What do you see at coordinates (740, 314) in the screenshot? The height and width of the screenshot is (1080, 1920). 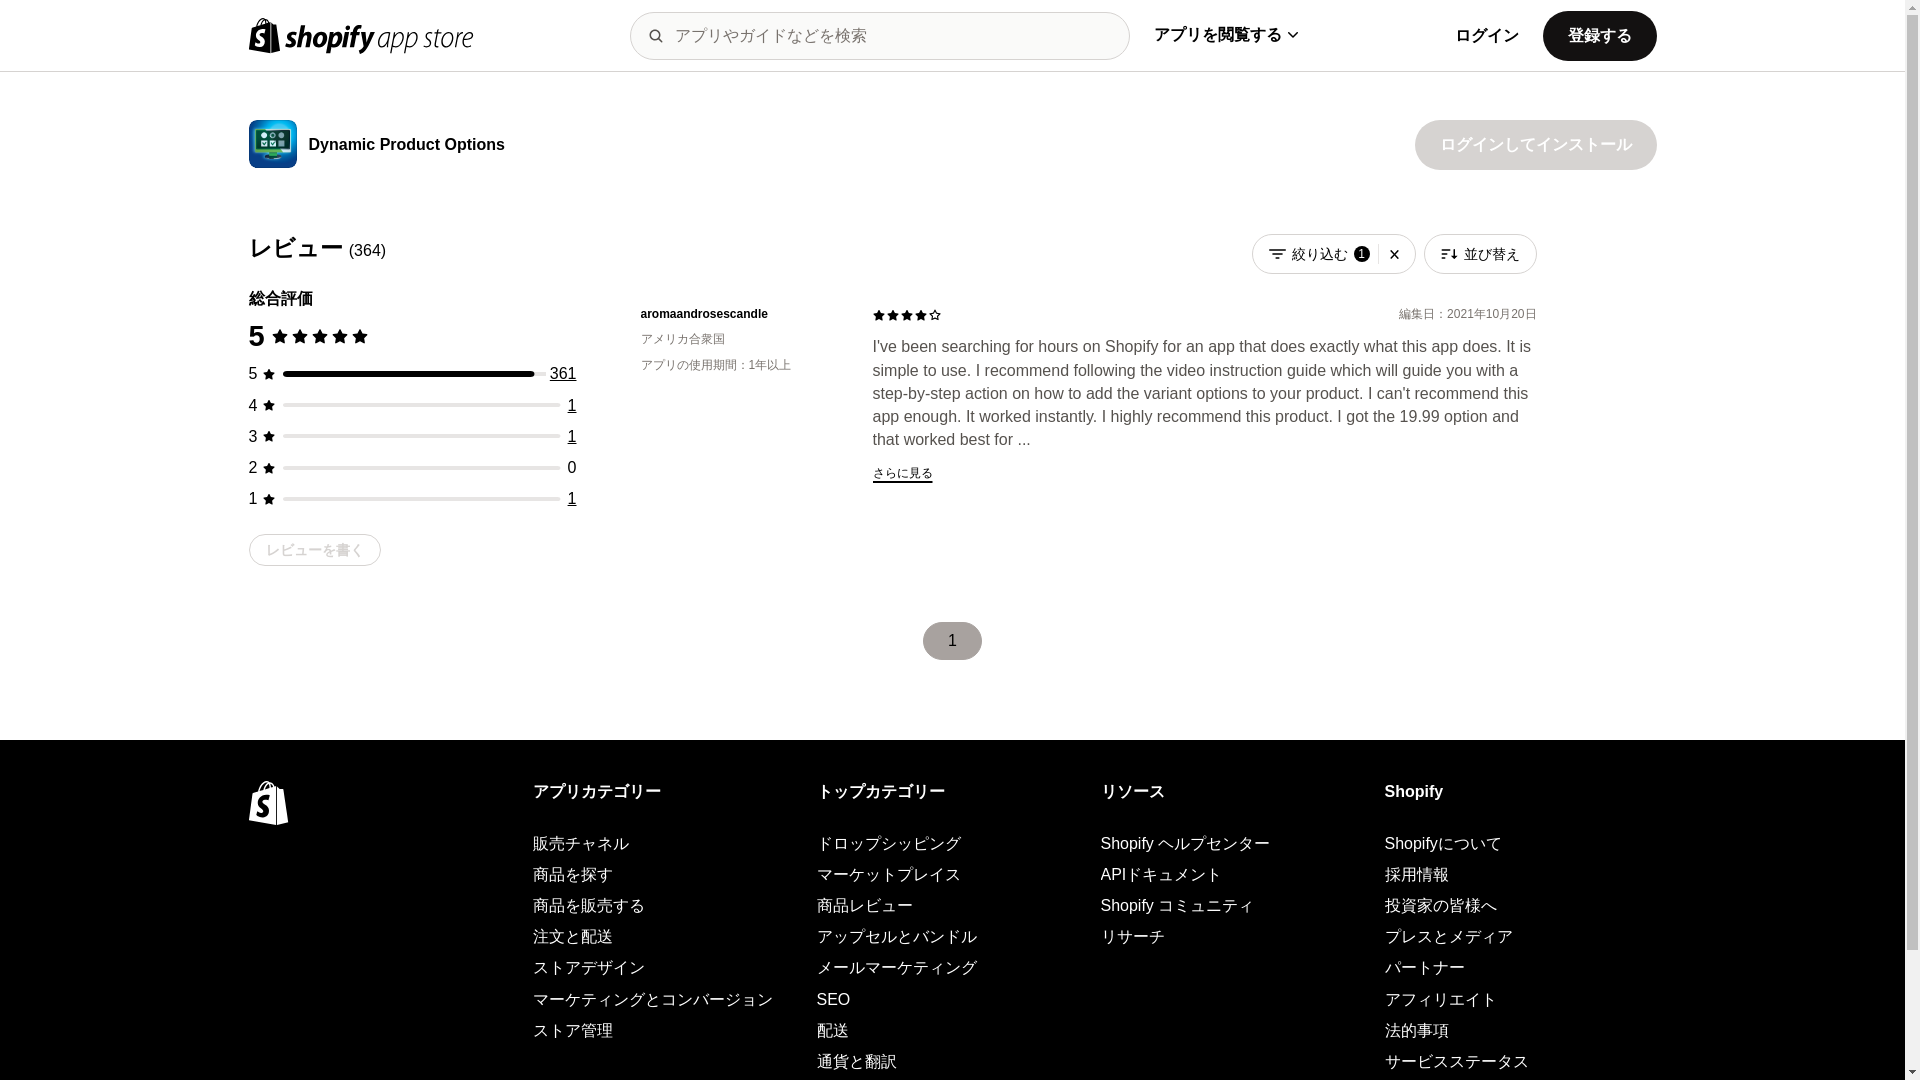 I see `aromaandrosescandle` at bounding box center [740, 314].